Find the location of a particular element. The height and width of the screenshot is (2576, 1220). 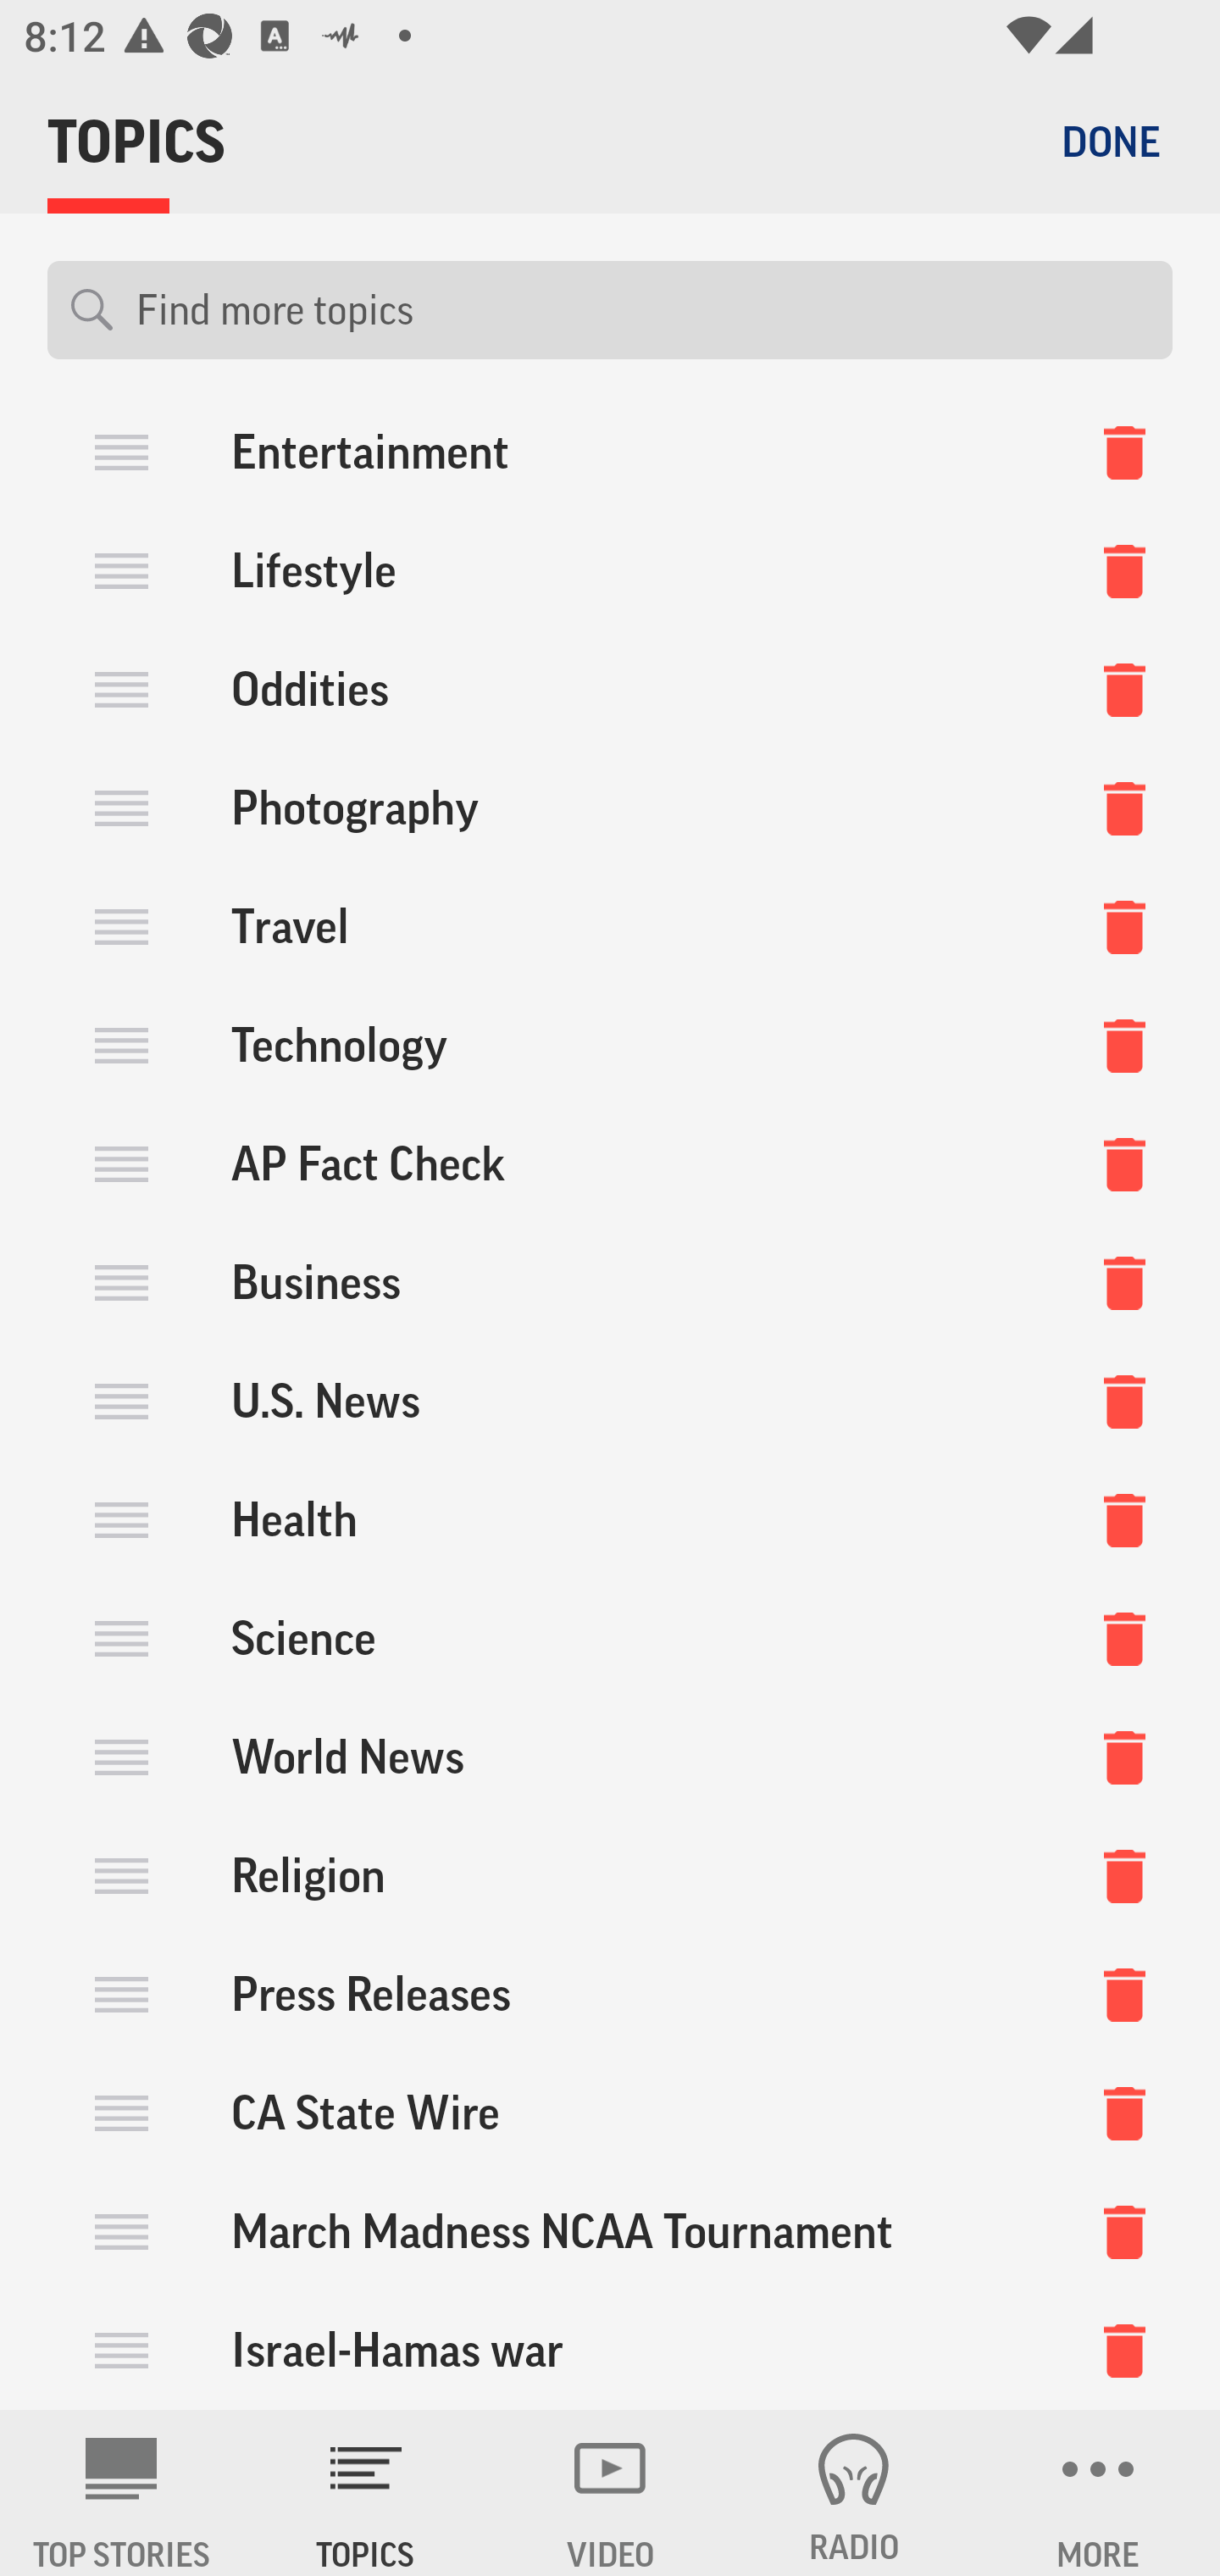

DONE is located at coordinates (1110, 141).